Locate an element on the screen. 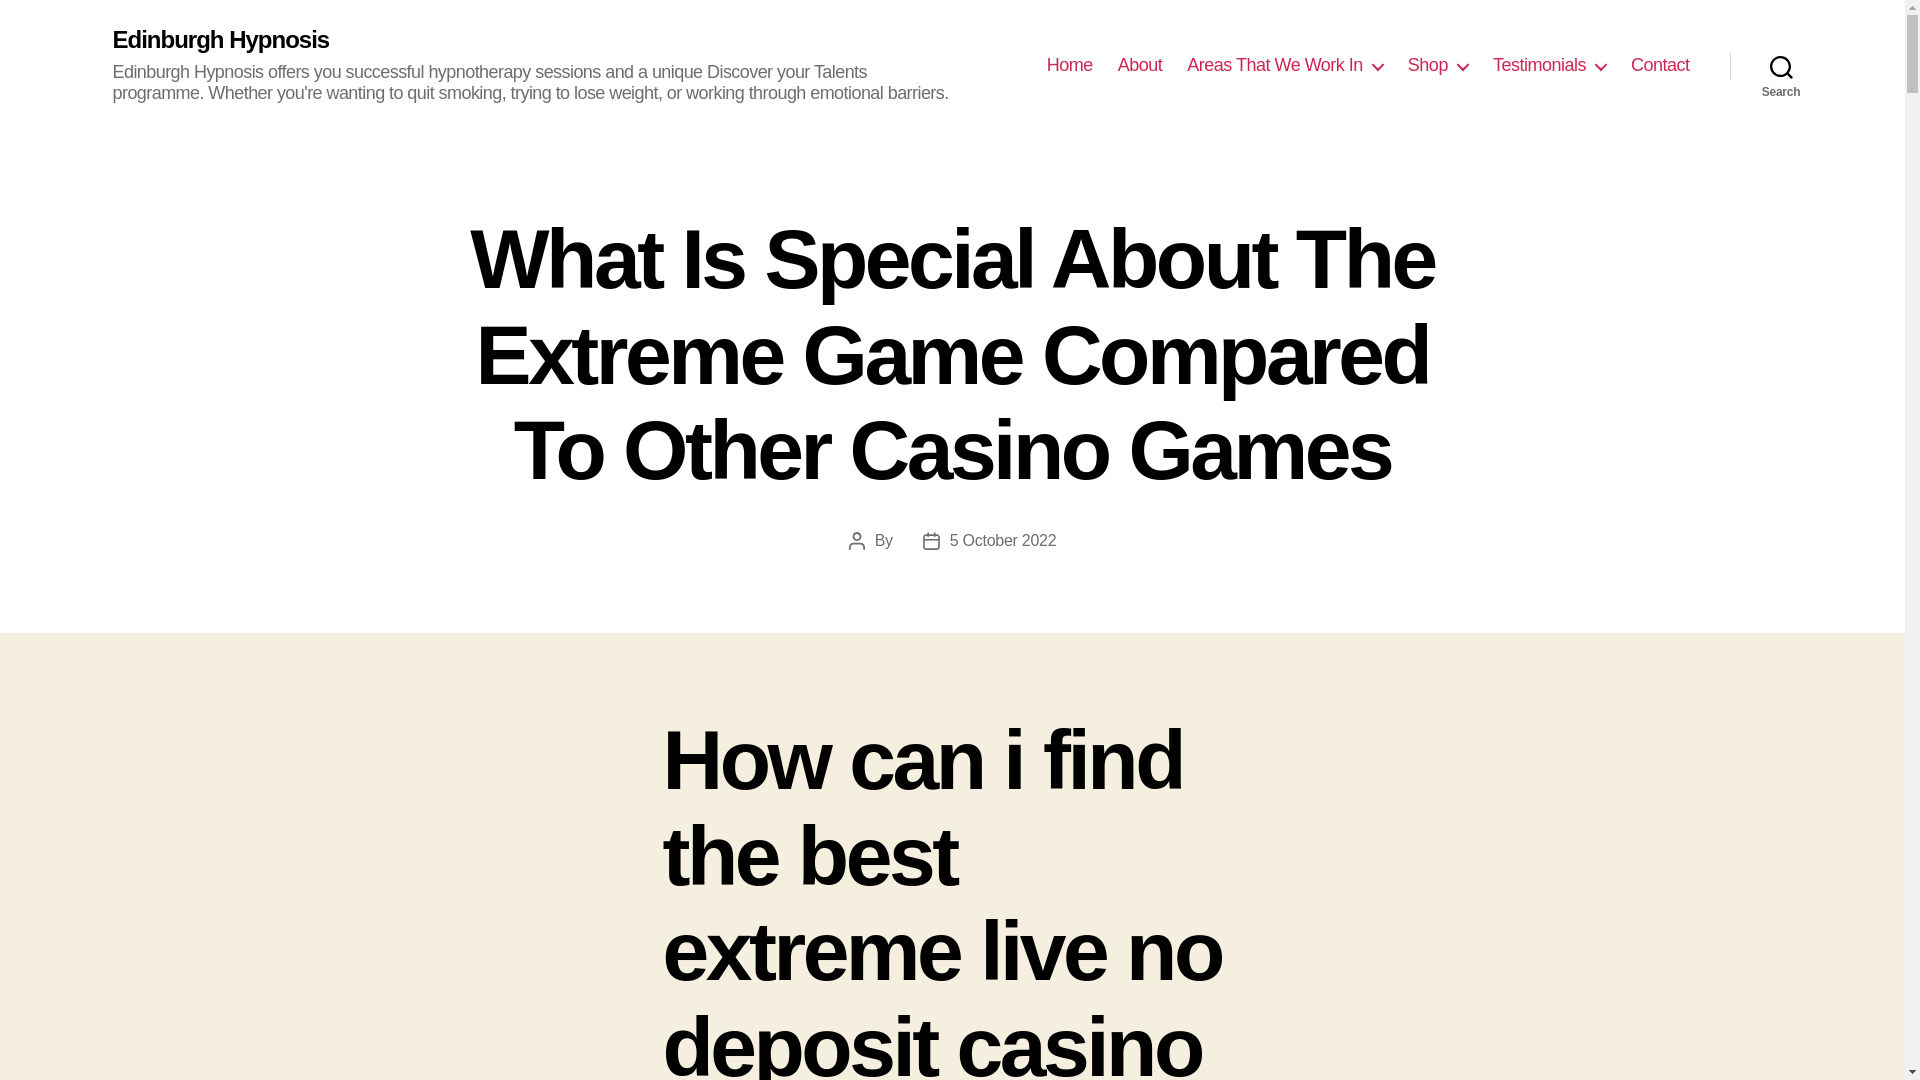  Testimonials is located at coordinates (1549, 66).